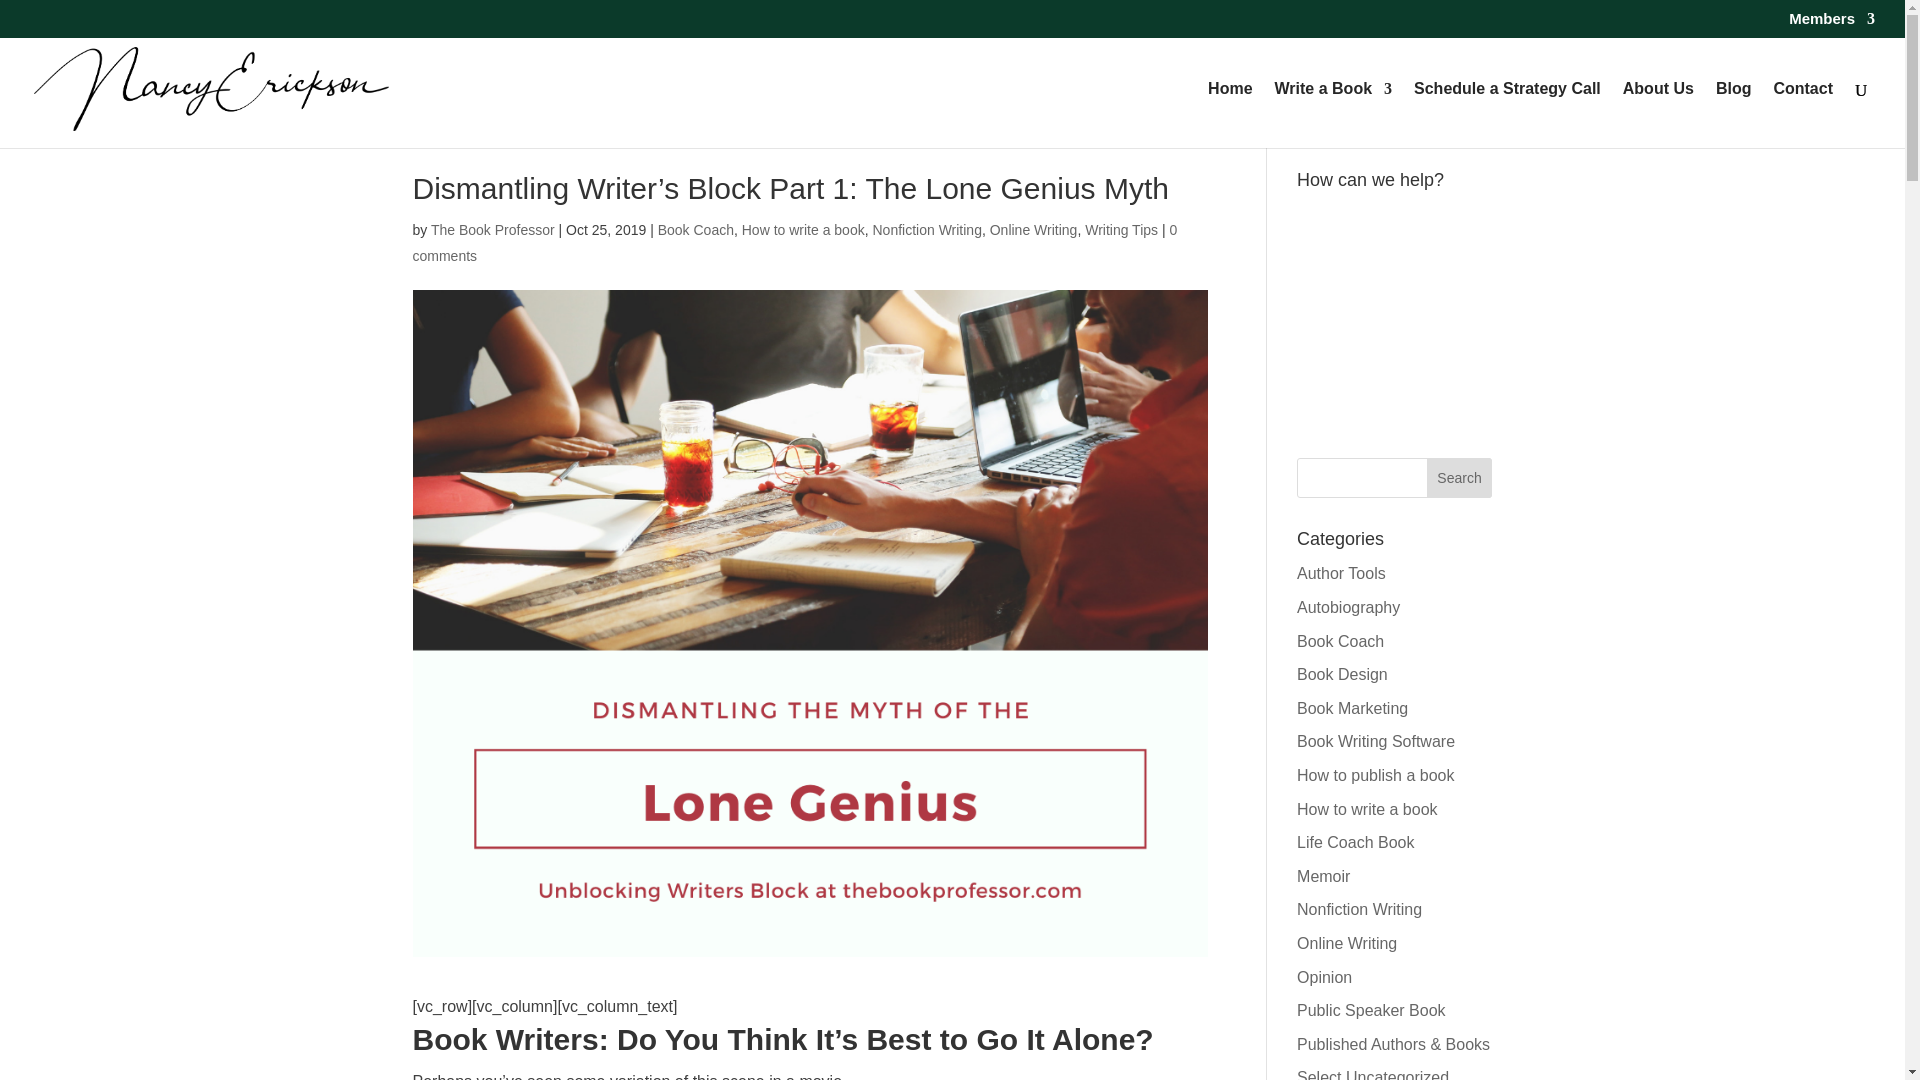 This screenshot has height=1080, width=1920. Describe the element at coordinates (1334, 114) in the screenshot. I see `Write a Book` at that location.